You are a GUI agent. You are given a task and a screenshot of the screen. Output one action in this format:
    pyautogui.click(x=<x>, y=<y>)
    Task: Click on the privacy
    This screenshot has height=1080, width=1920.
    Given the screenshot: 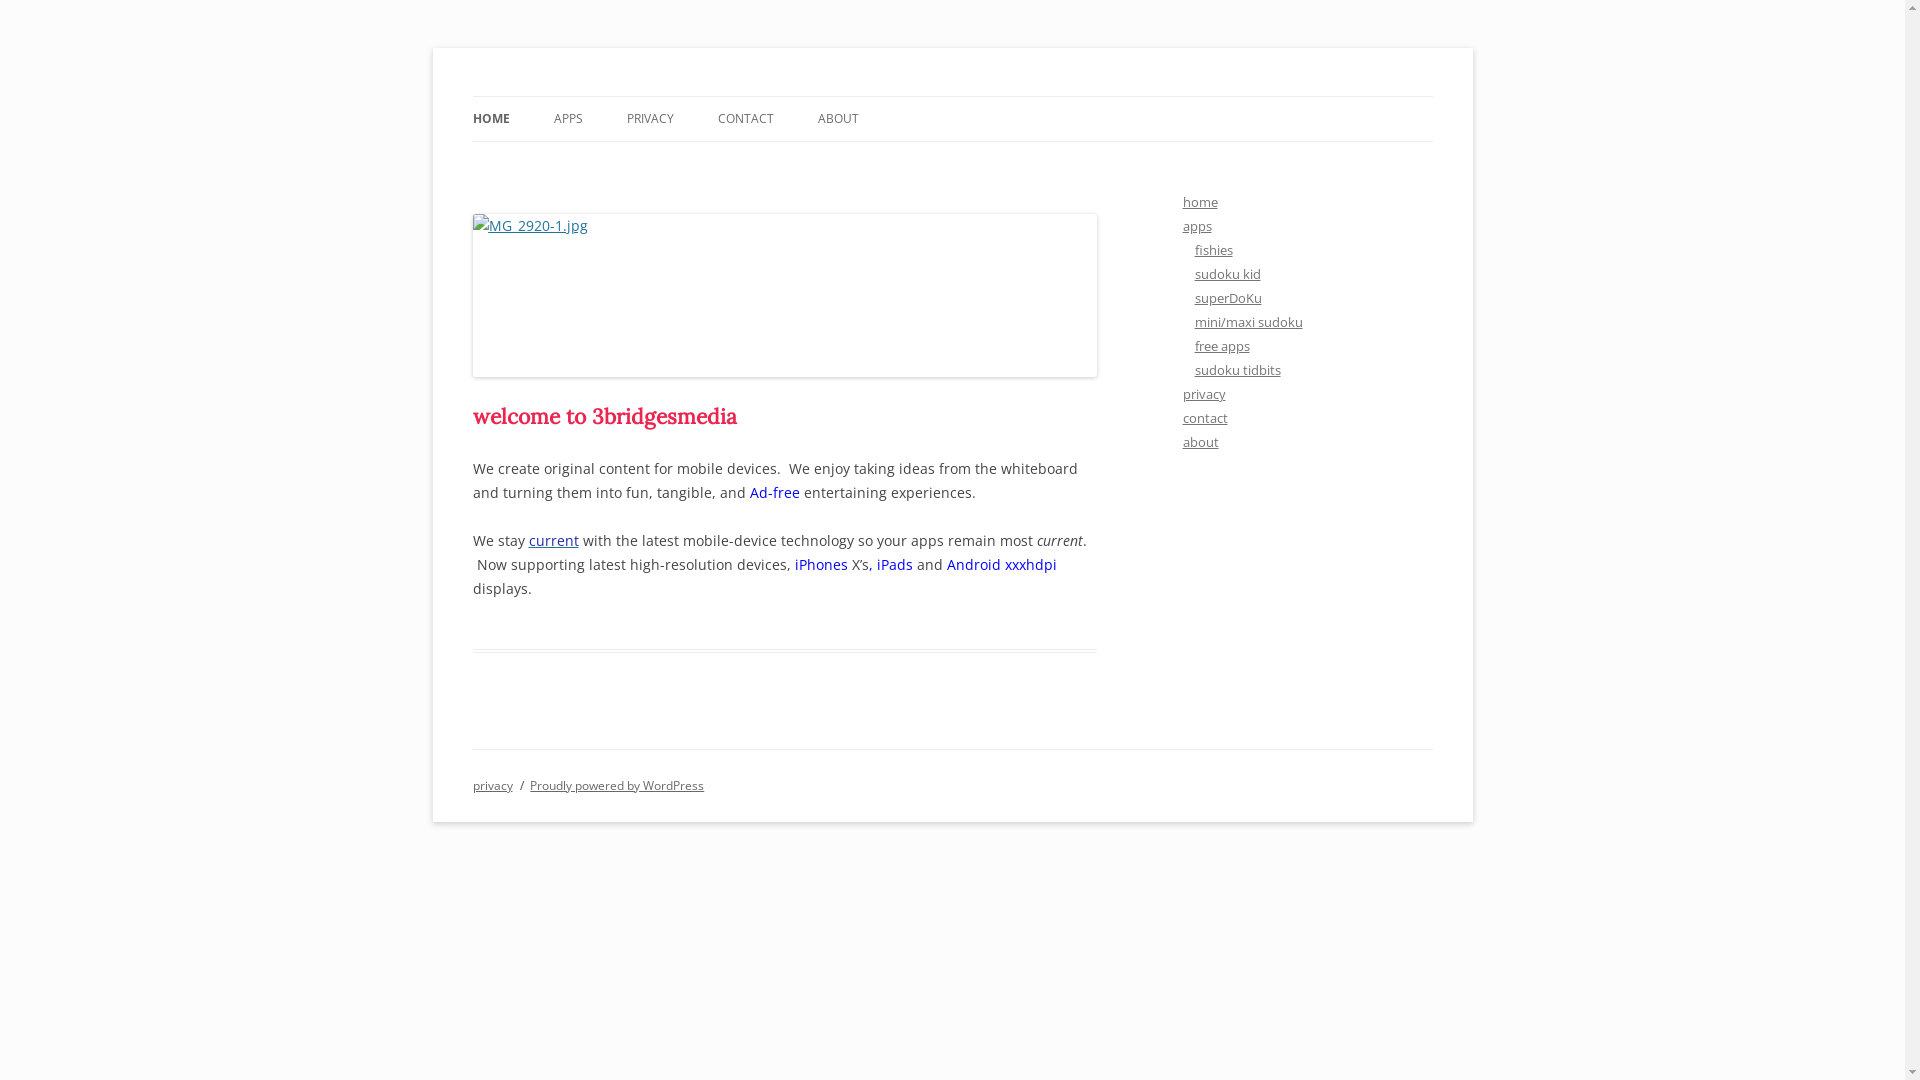 What is the action you would take?
    pyautogui.click(x=492, y=786)
    